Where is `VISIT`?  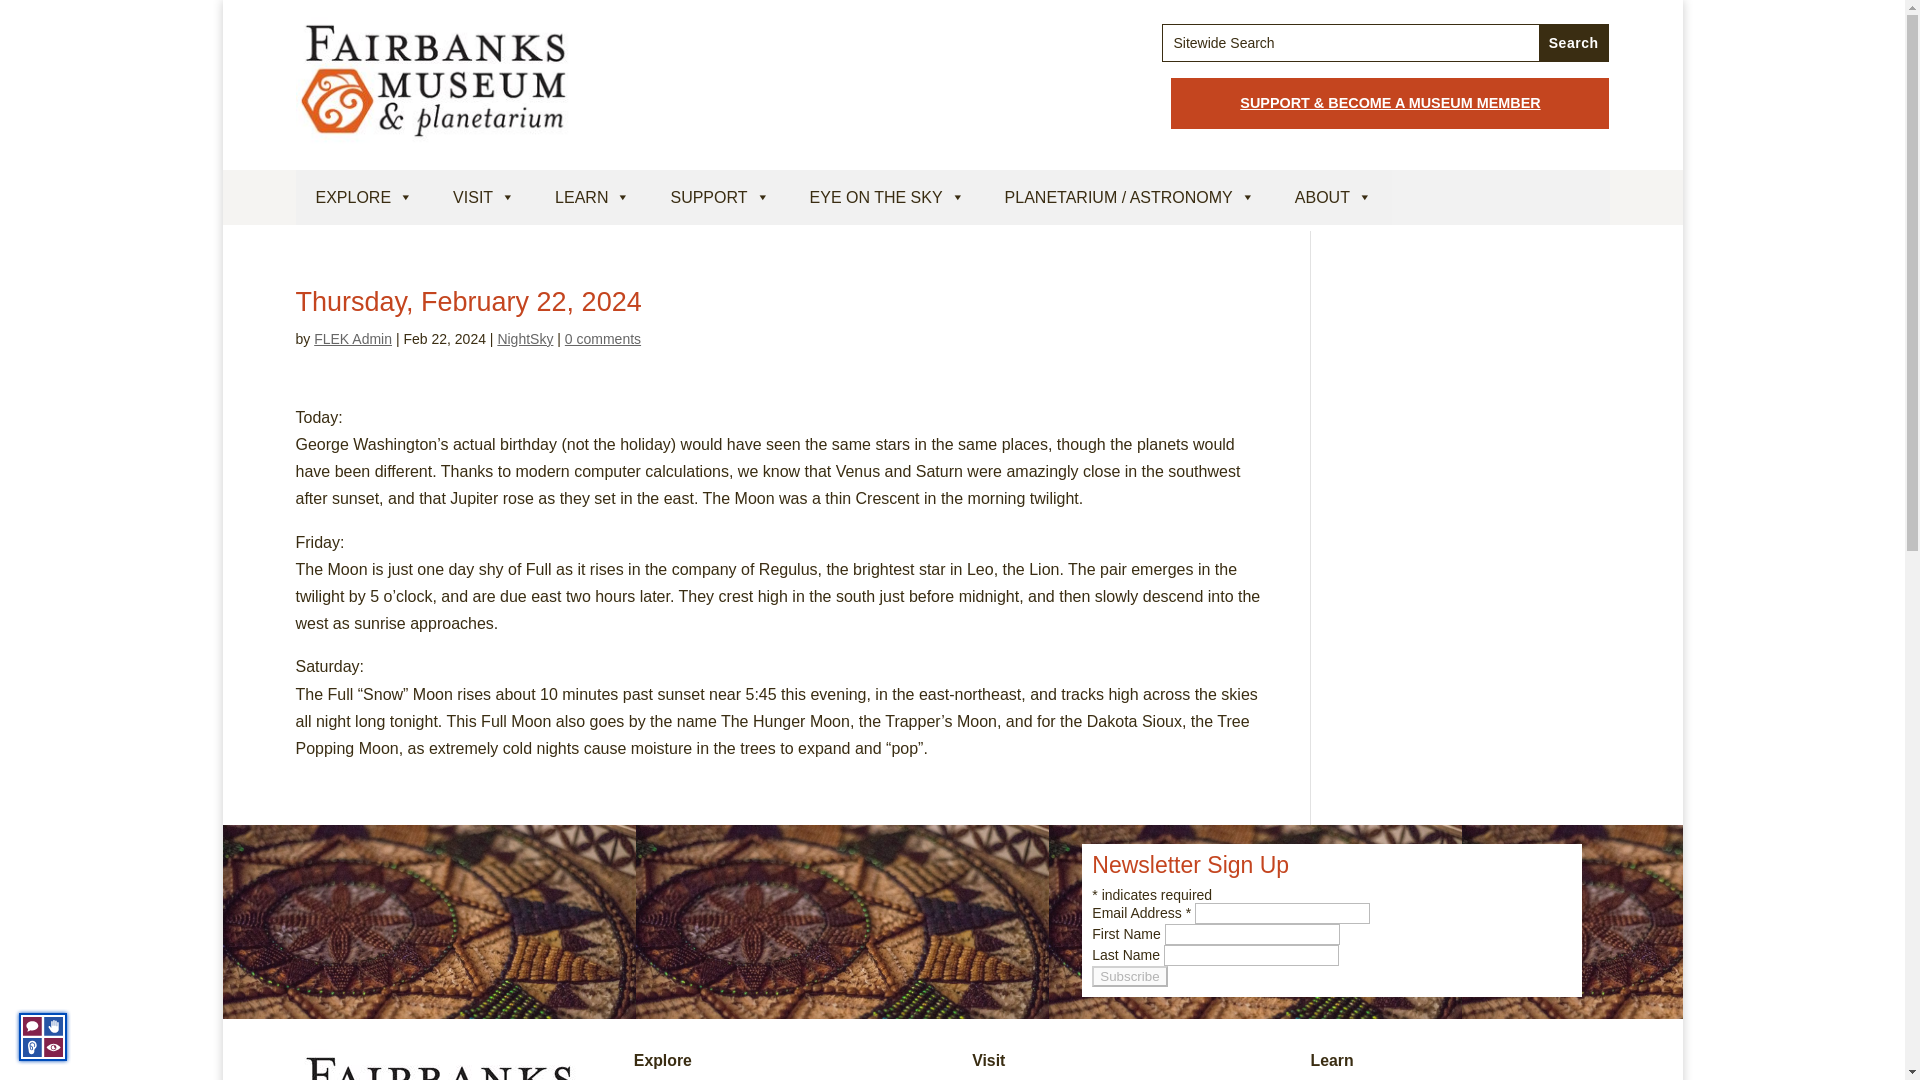
VISIT is located at coordinates (484, 196).